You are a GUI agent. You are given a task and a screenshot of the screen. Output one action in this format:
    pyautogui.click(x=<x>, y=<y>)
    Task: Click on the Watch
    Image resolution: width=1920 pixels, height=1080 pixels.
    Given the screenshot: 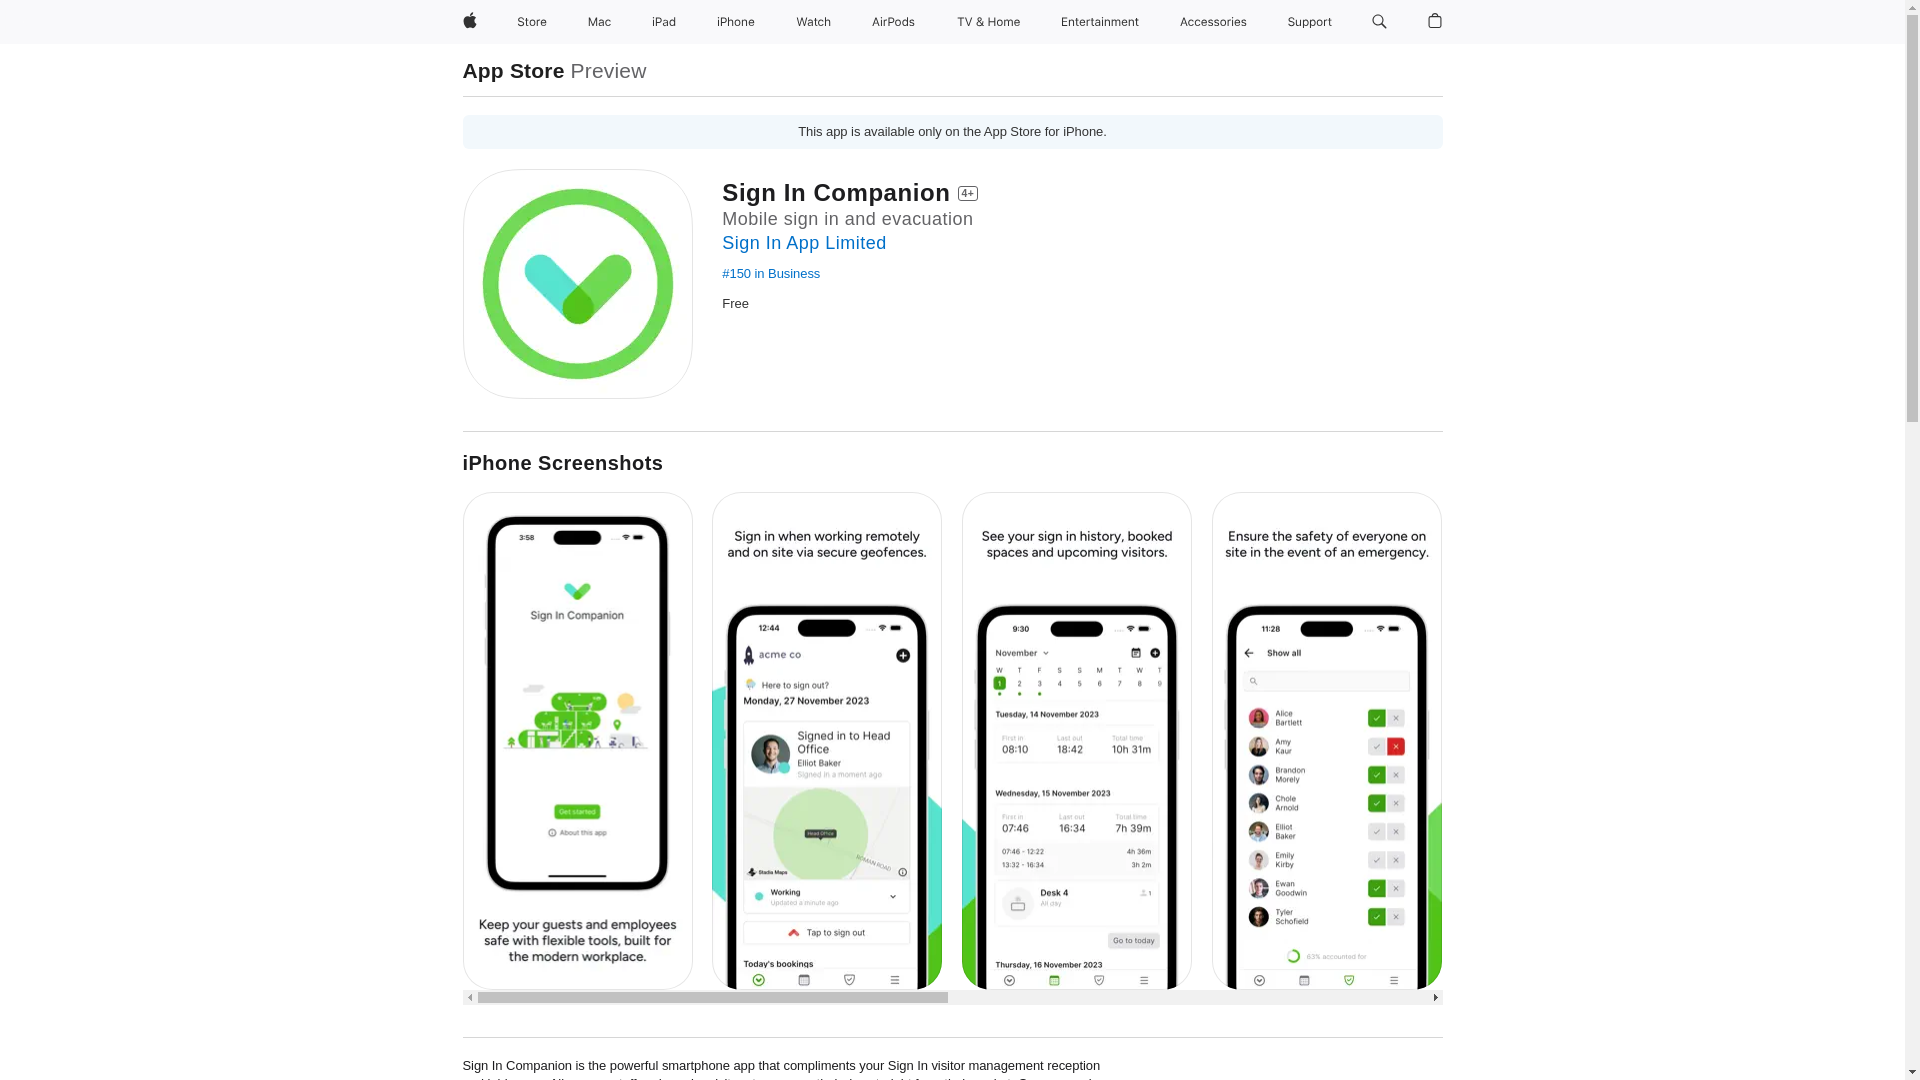 What is the action you would take?
    pyautogui.click(x=813, y=22)
    